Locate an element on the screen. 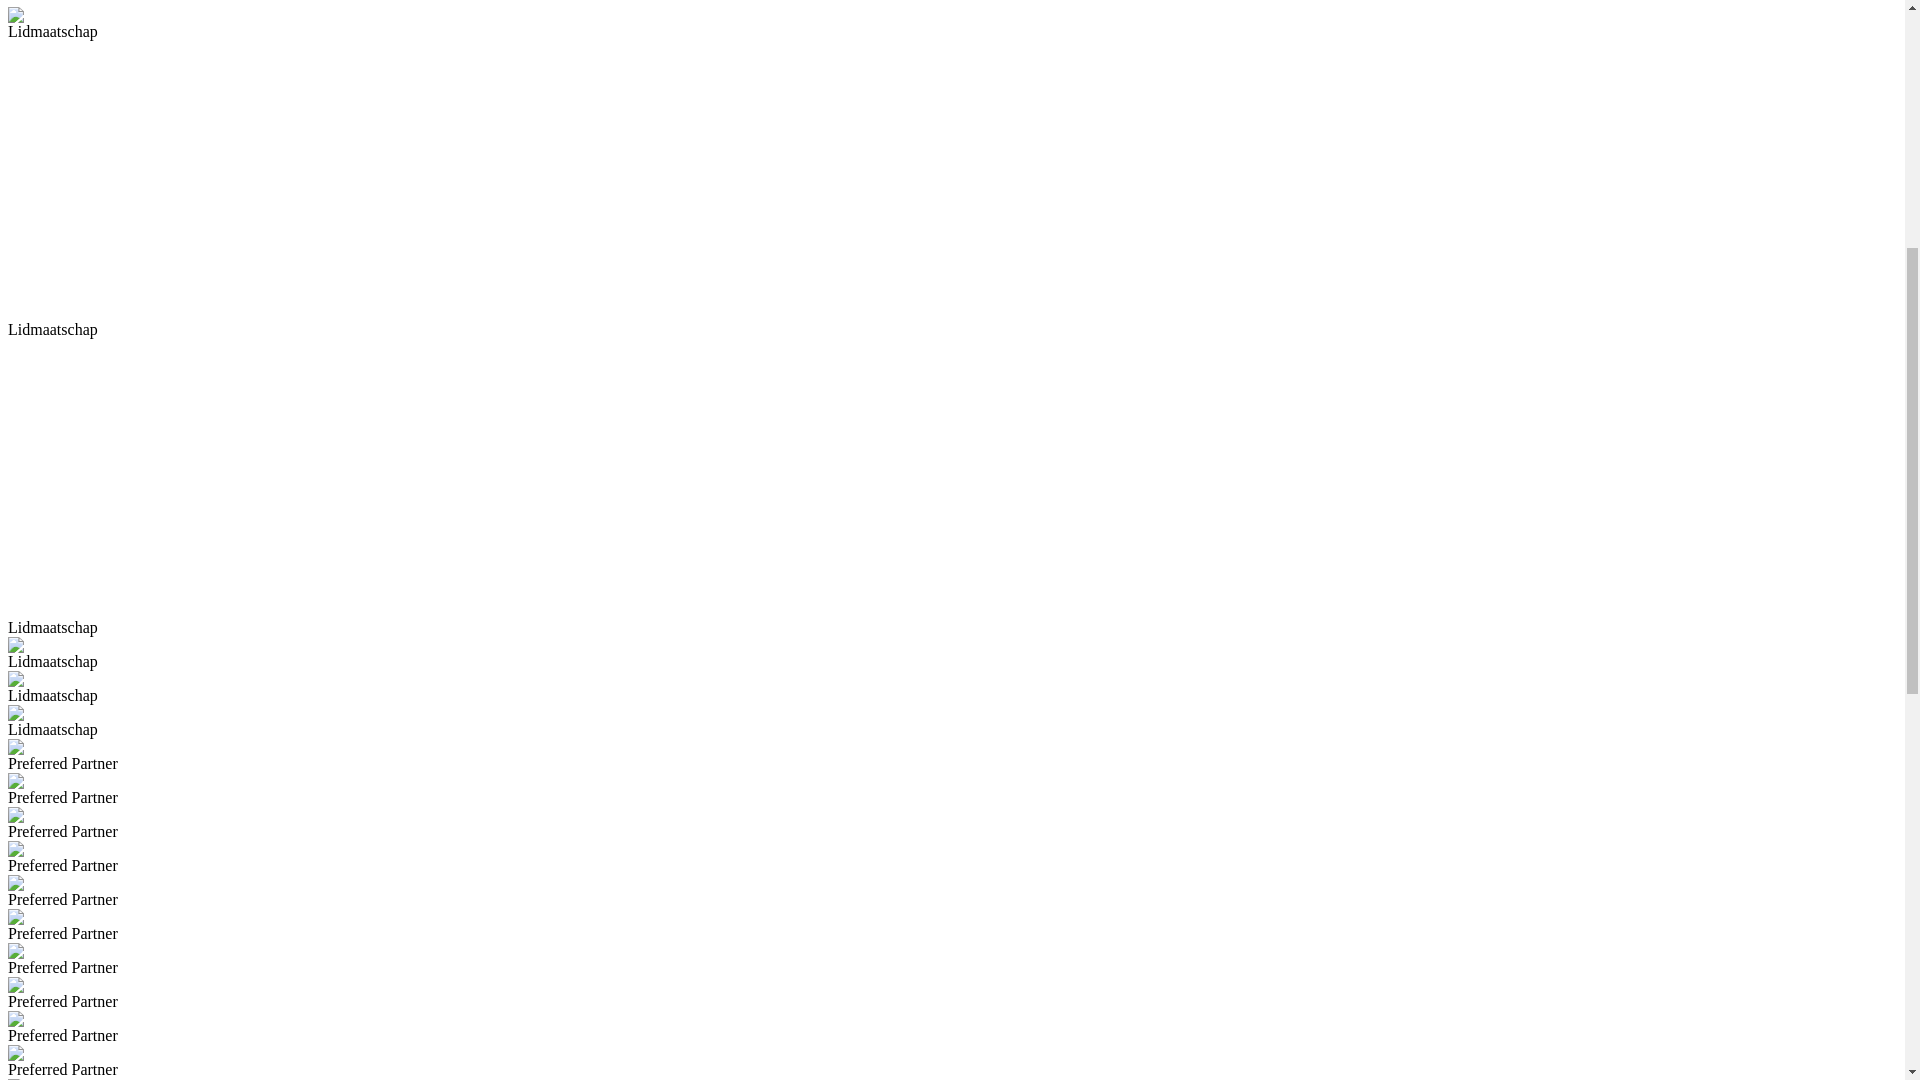 This screenshot has height=1080, width=1920. Zoeken op Bestemming is located at coordinates (124, 122).